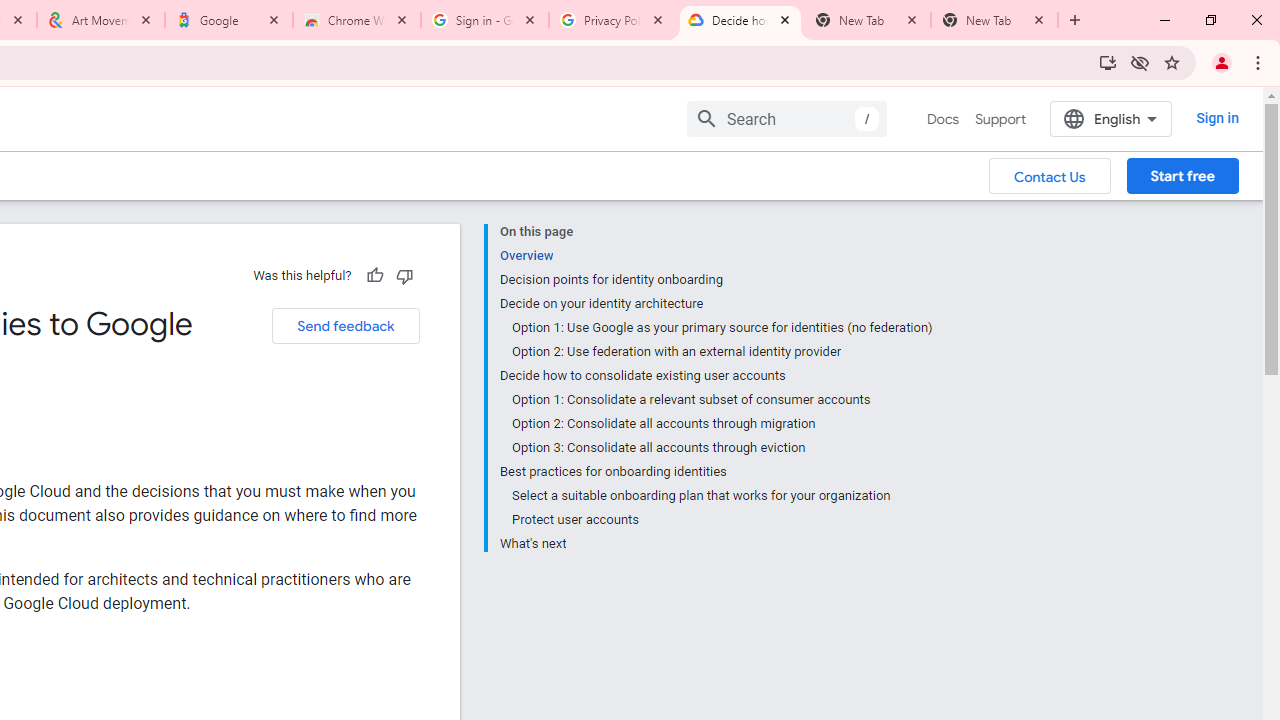 Image resolution: width=1280 pixels, height=720 pixels. What do you see at coordinates (716, 472) in the screenshot?
I see `Best practices for onboarding identities` at bounding box center [716, 472].